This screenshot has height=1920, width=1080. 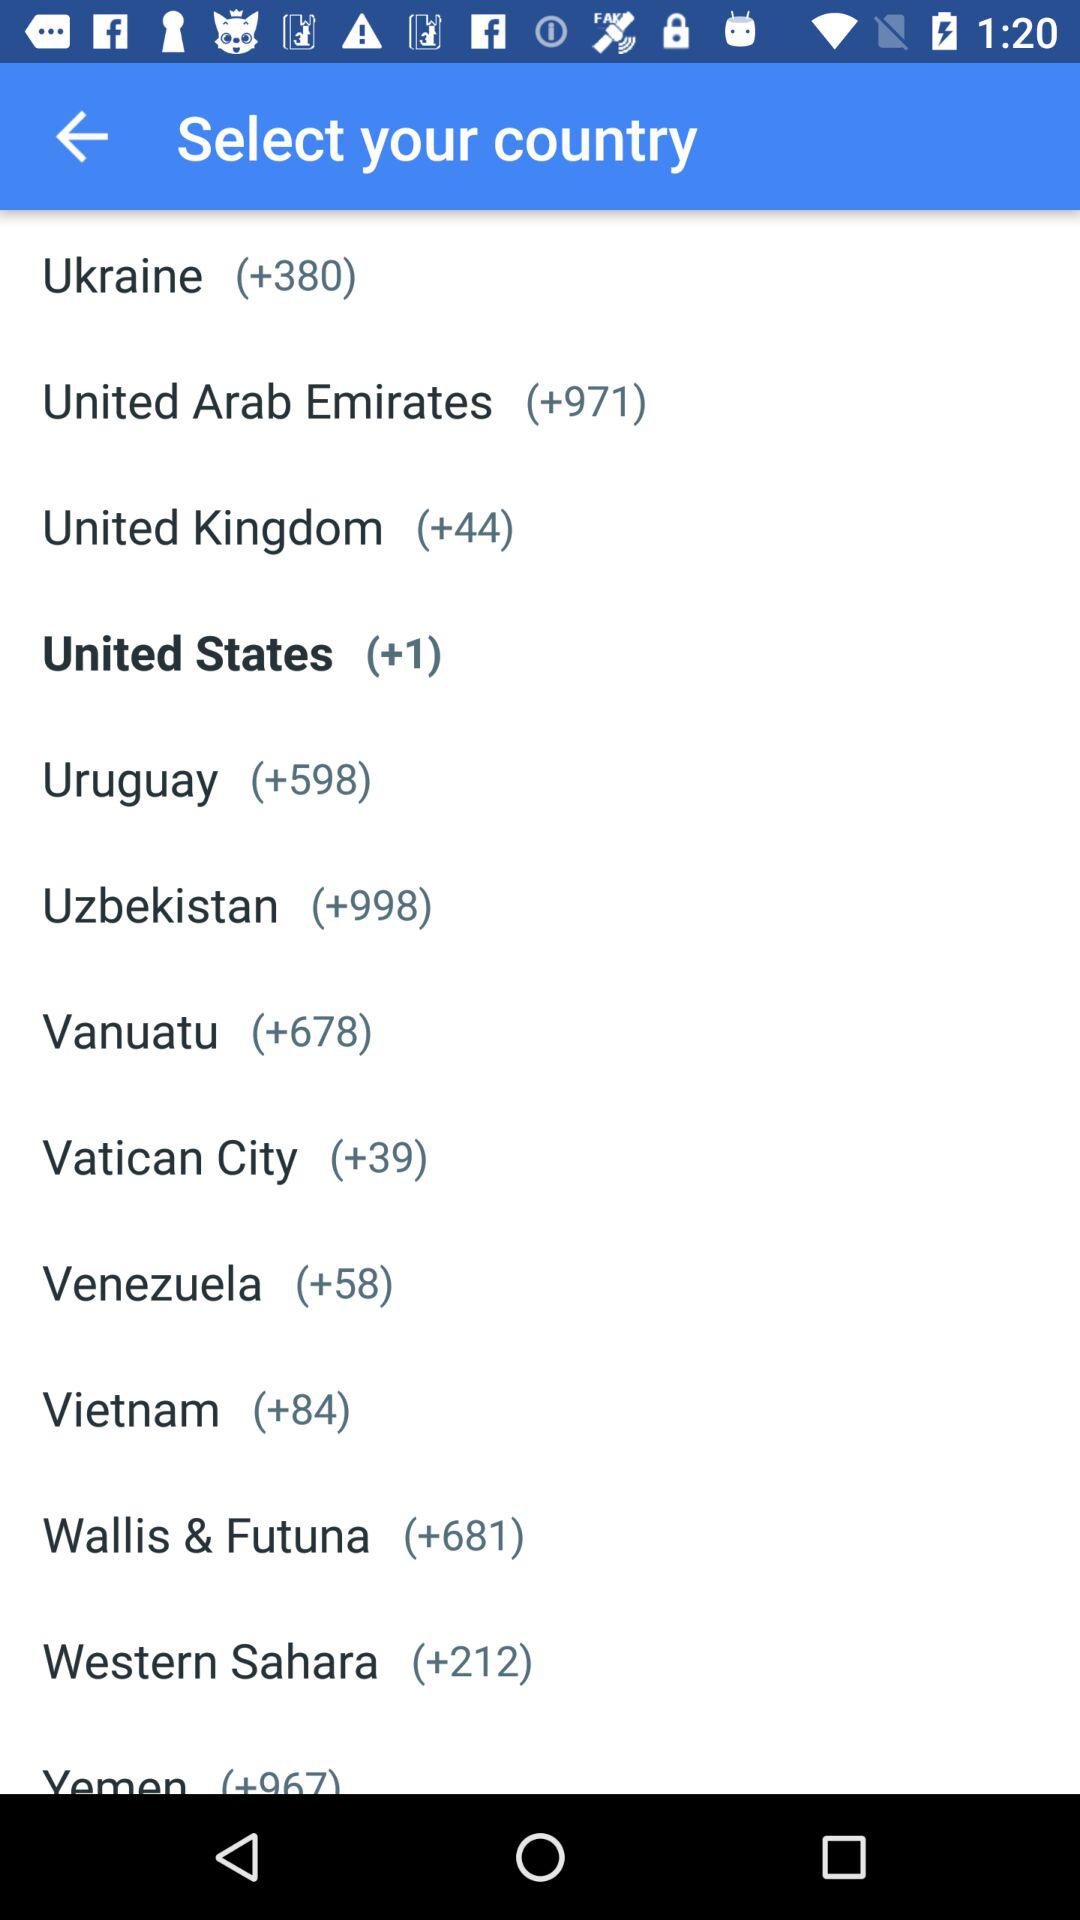 What do you see at coordinates (160, 904) in the screenshot?
I see `open the uzbekistan item` at bounding box center [160, 904].